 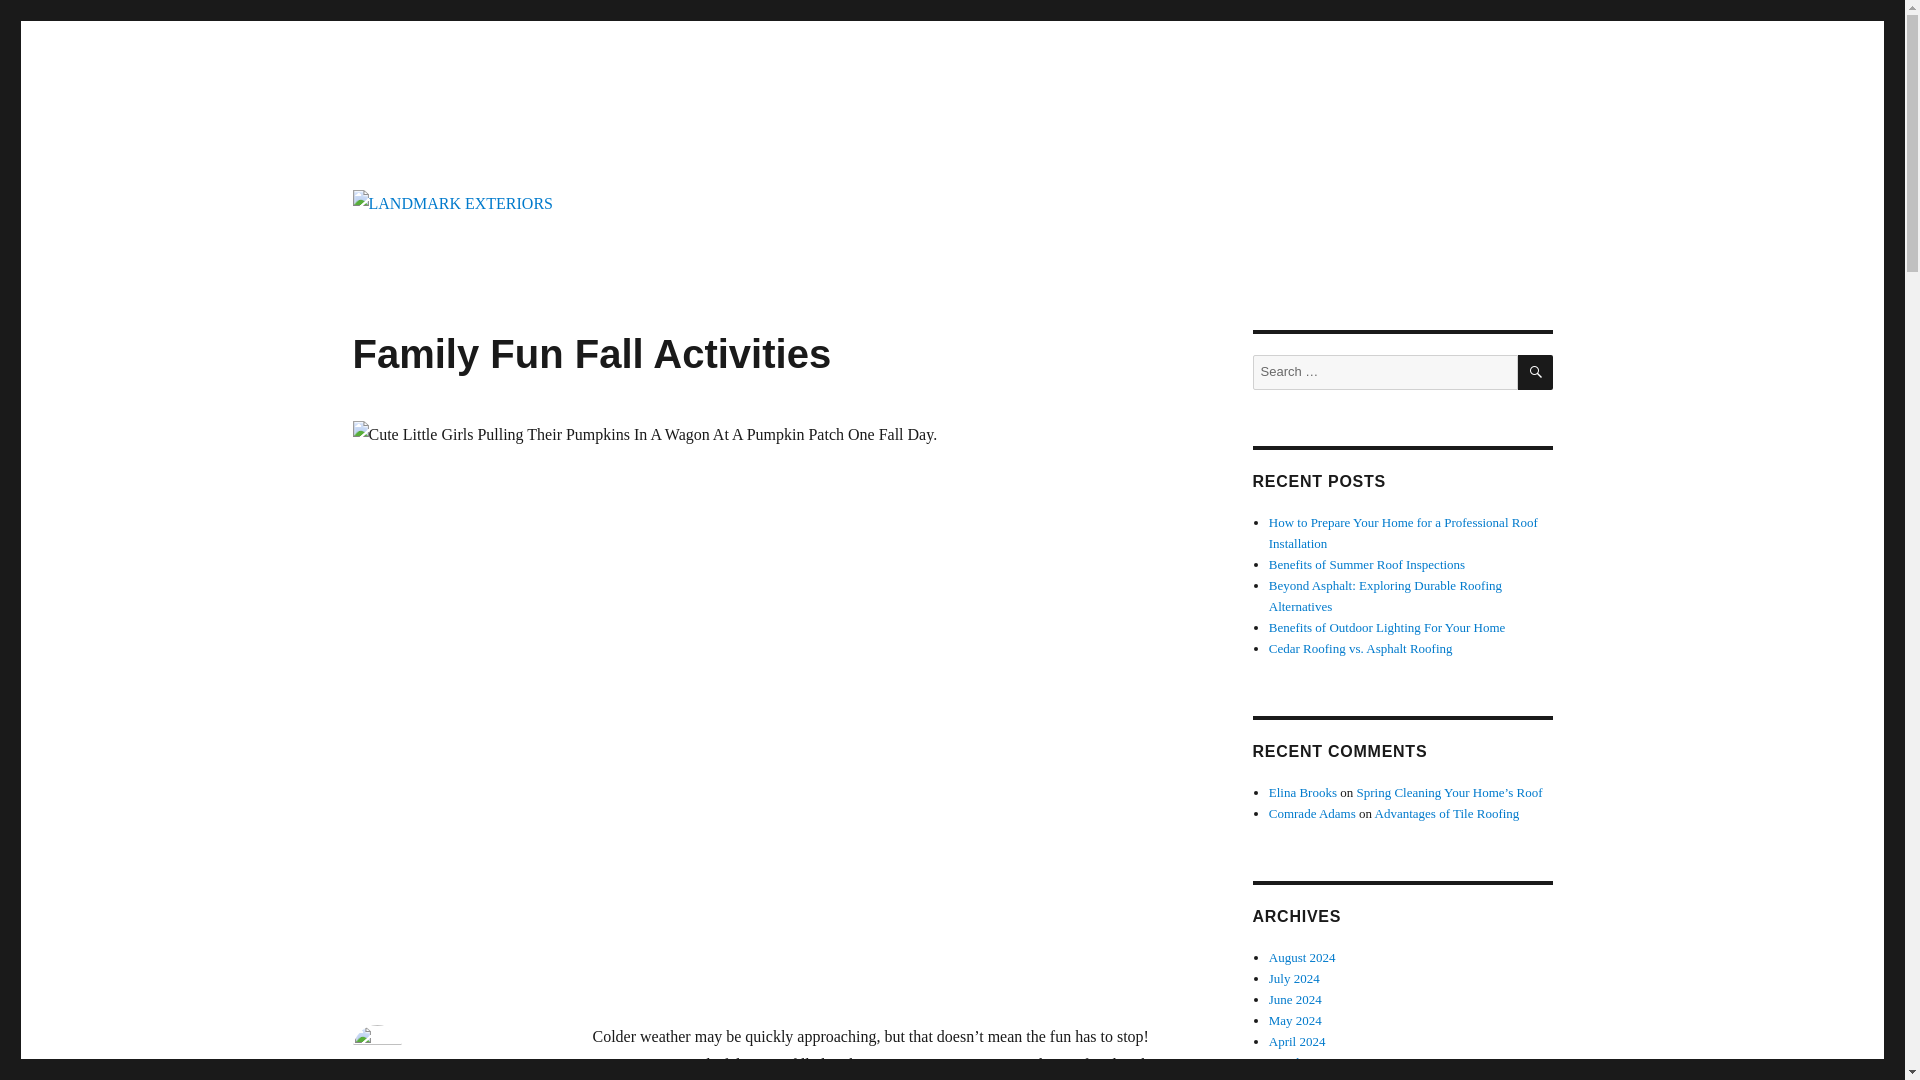 I want to click on SEARCH, so click(x=1536, y=372).